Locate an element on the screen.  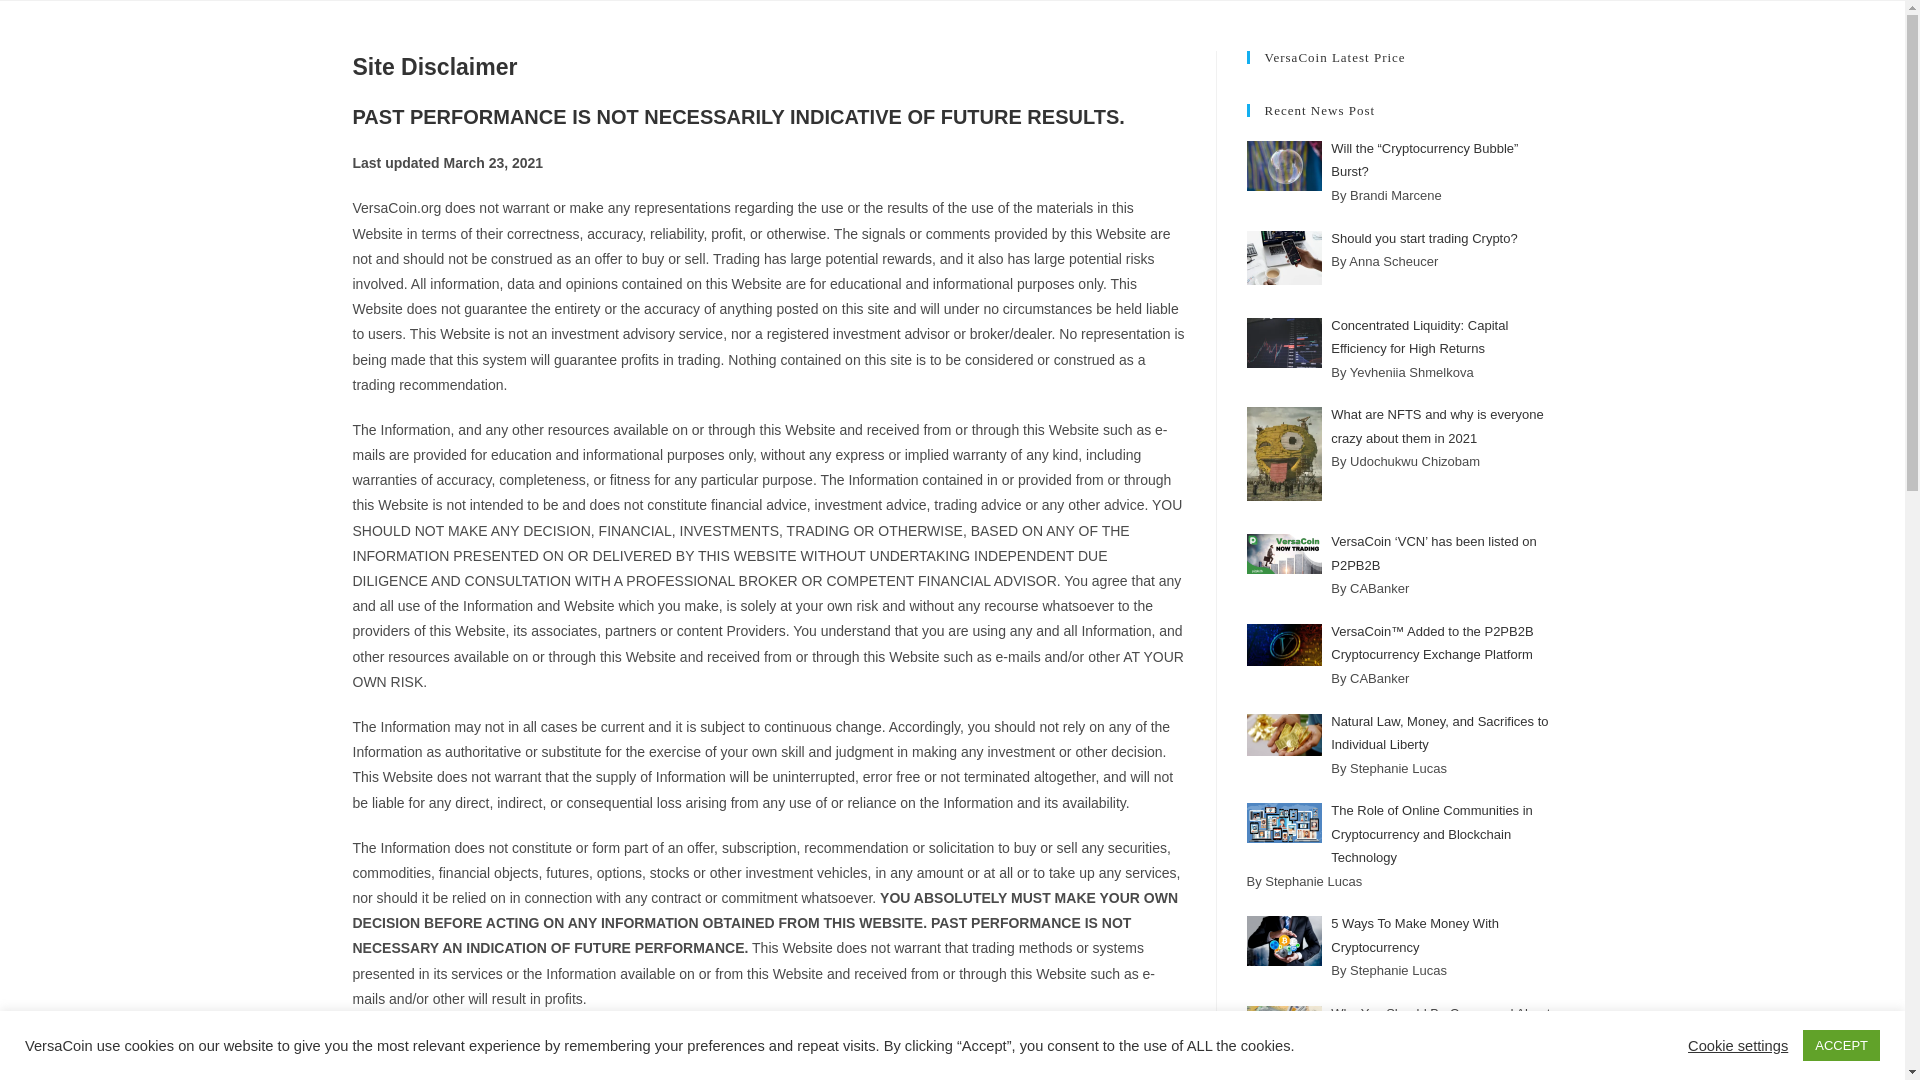
Why You Should Be Concerned About the Fiat Money System is located at coordinates (1440, 1024).